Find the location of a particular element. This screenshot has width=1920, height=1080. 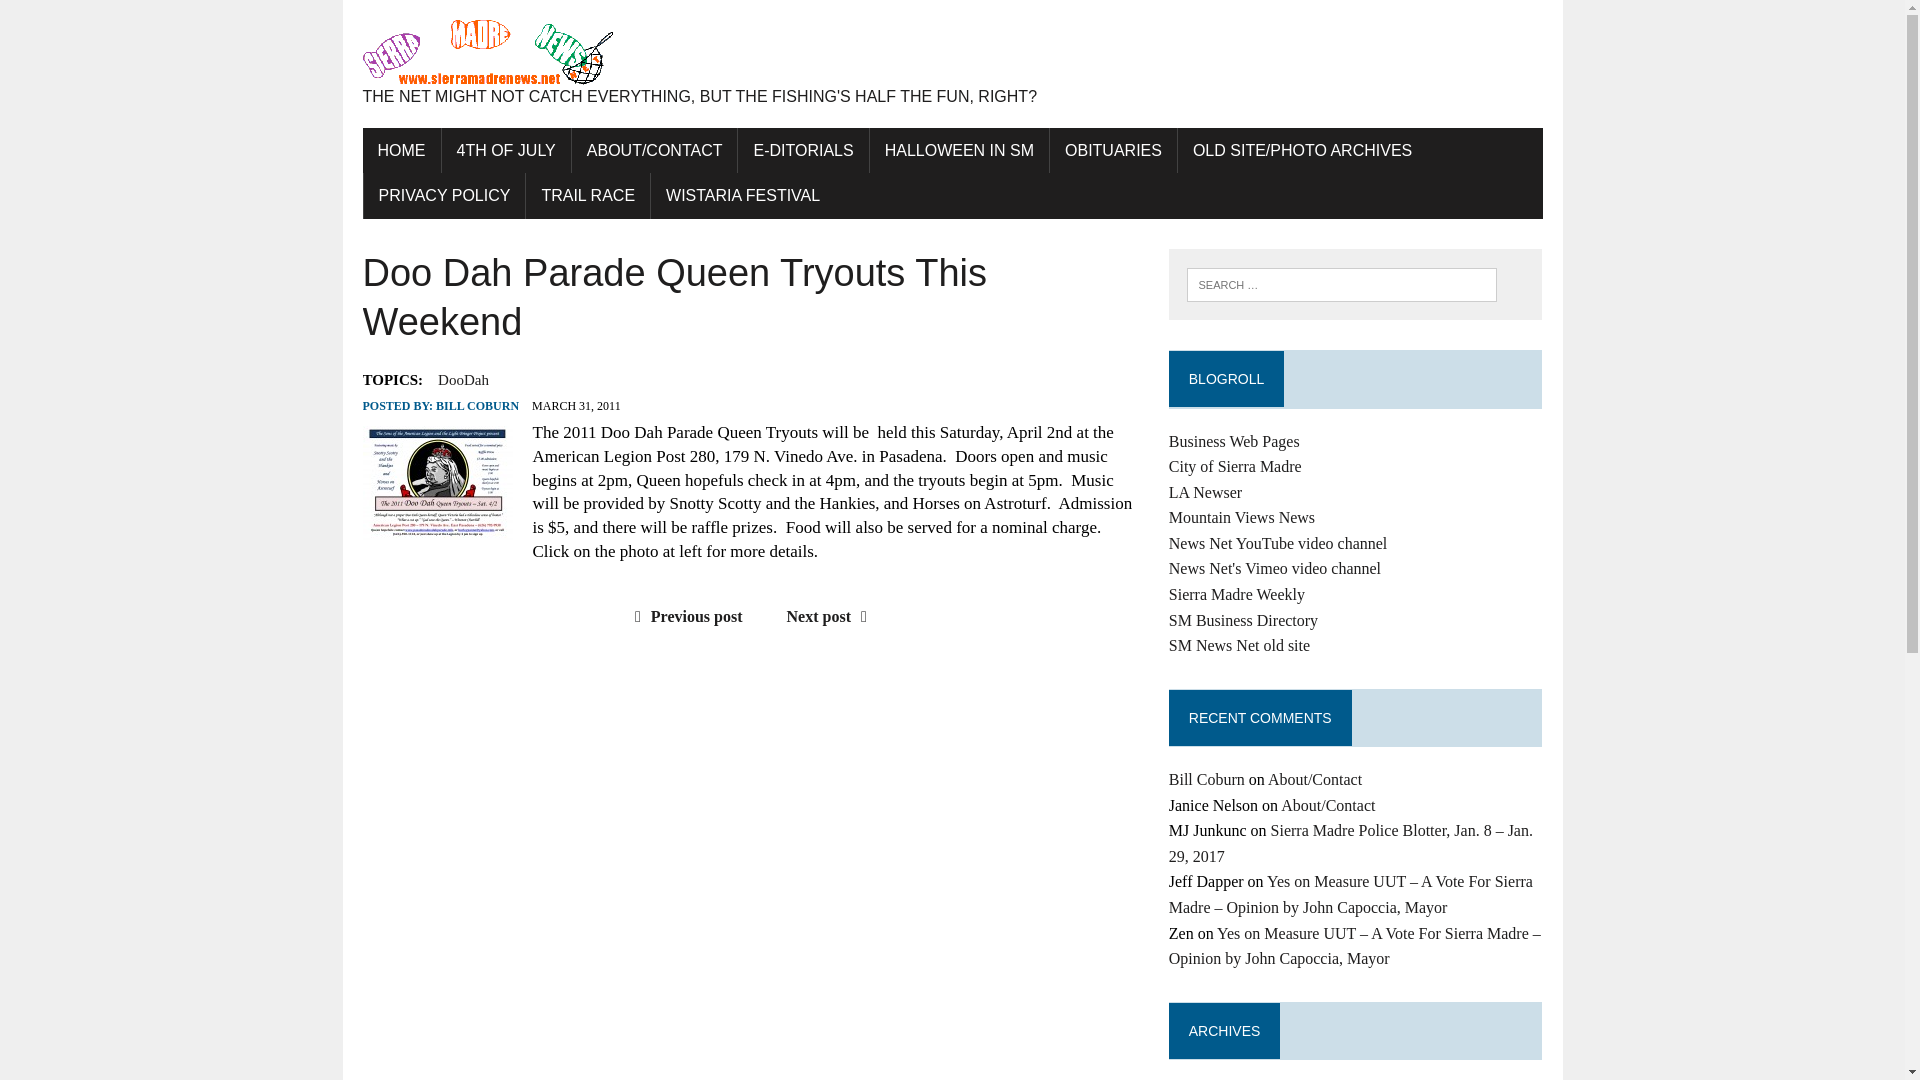

Business Web Pages is located at coordinates (1234, 442).